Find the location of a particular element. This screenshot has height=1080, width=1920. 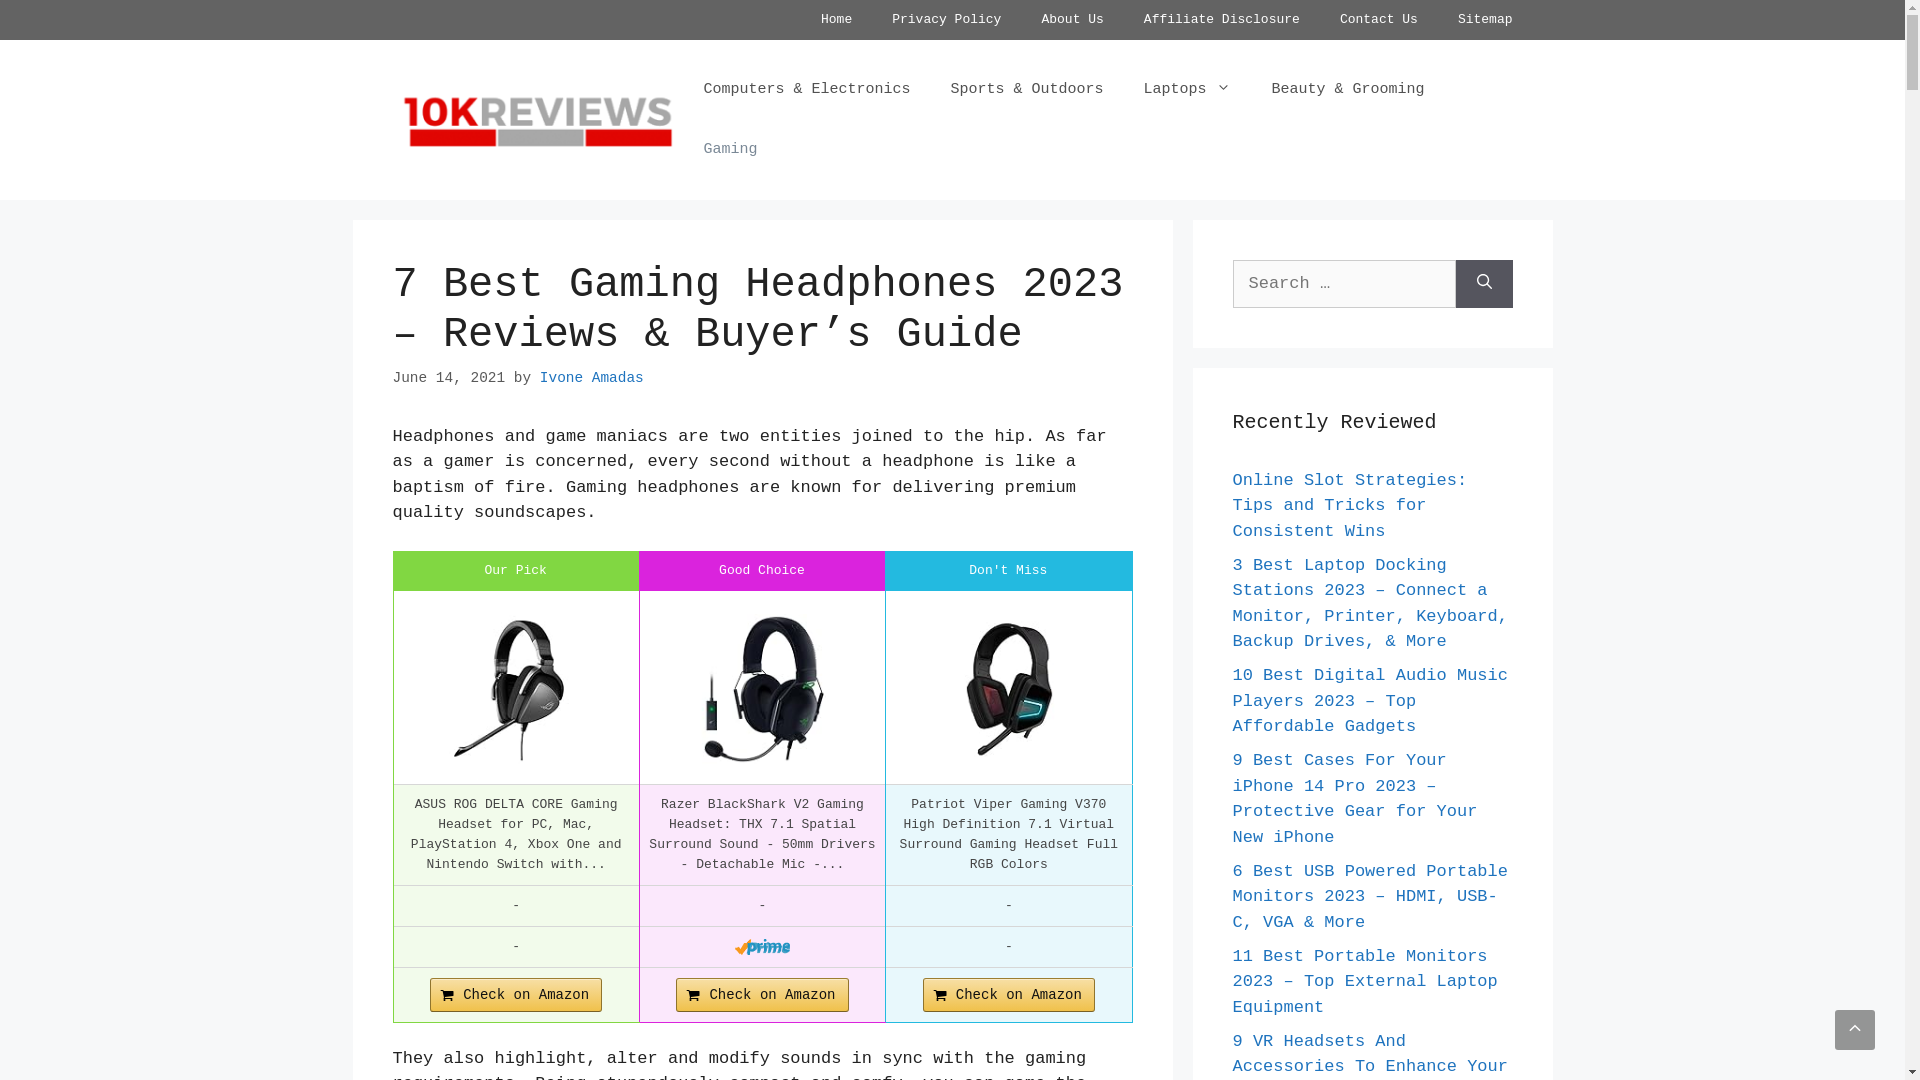

Check on Amazon is located at coordinates (762, 995).